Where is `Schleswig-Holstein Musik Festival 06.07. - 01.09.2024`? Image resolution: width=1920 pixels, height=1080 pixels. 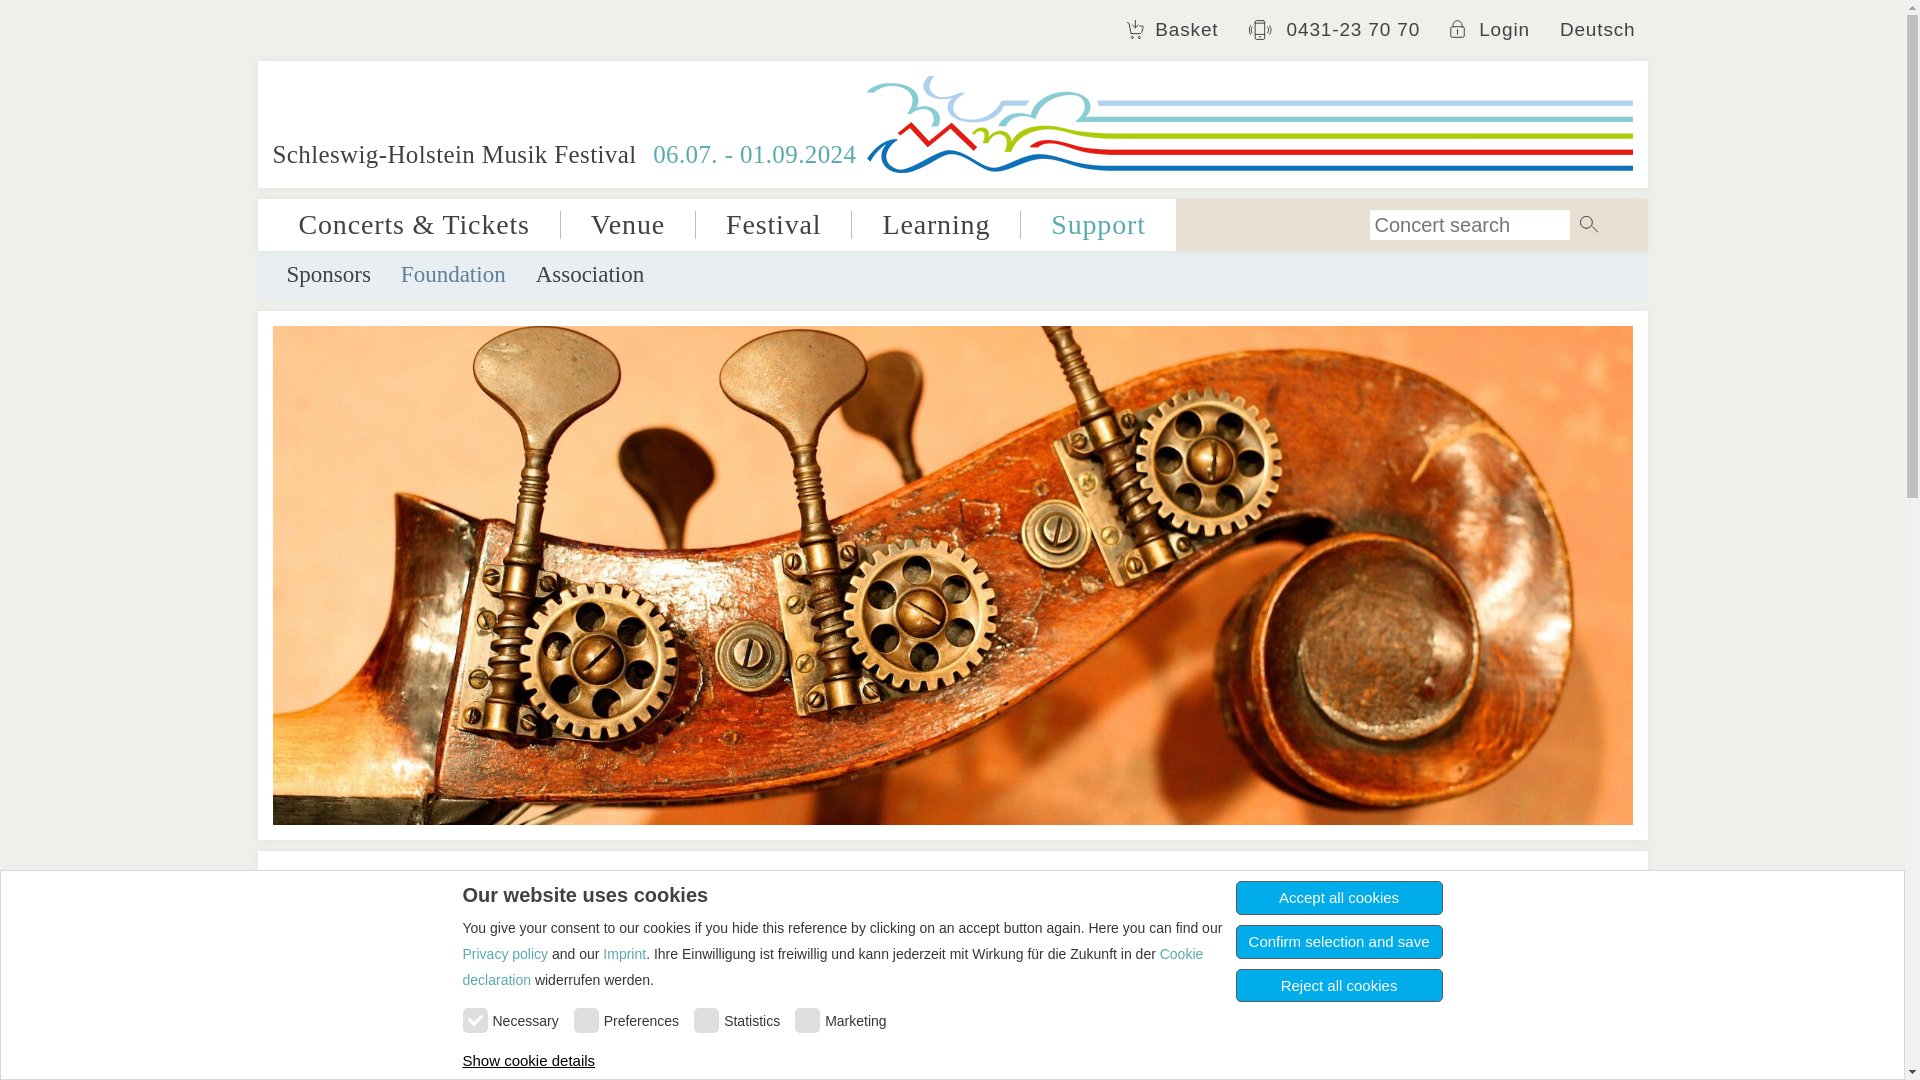
Schleswig-Holstein Musik Festival 06.07. - 01.09.2024 is located at coordinates (952, 124).